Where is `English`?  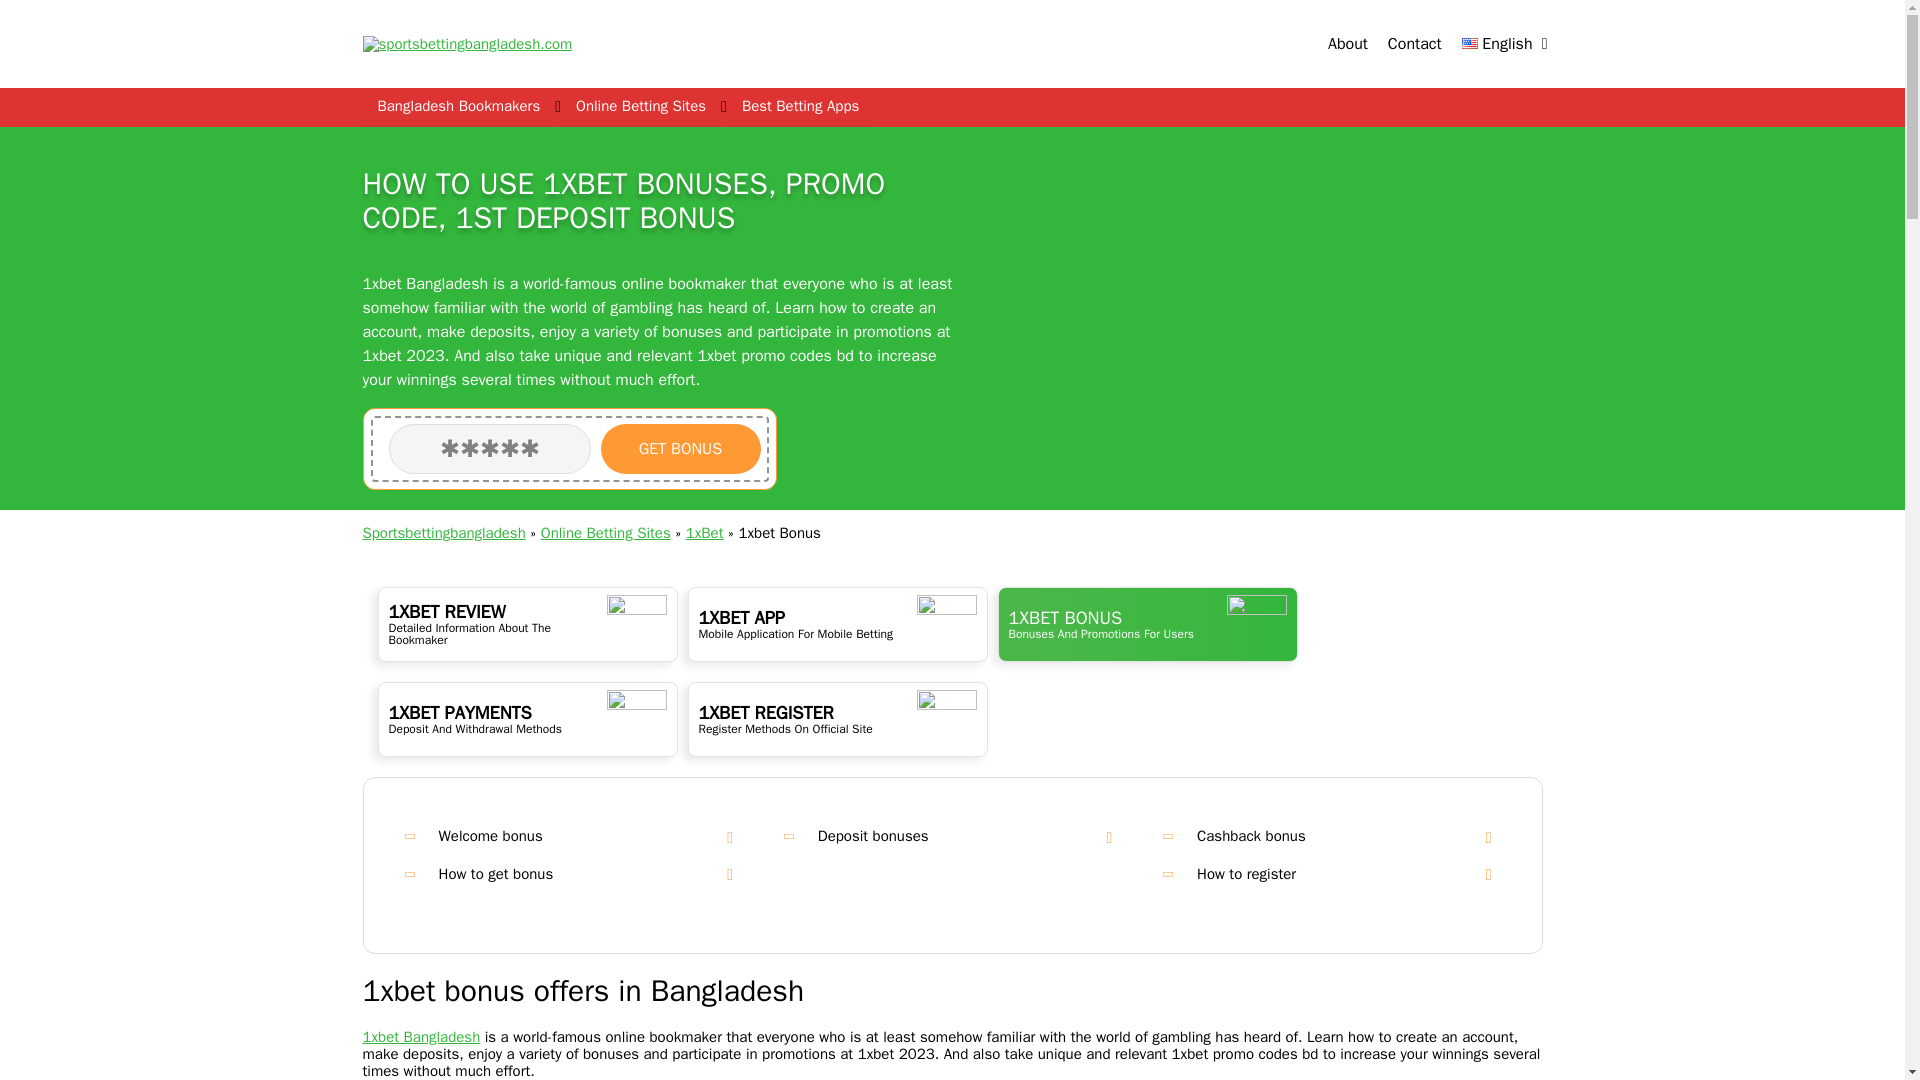 English is located at coordinates (1496, 44).